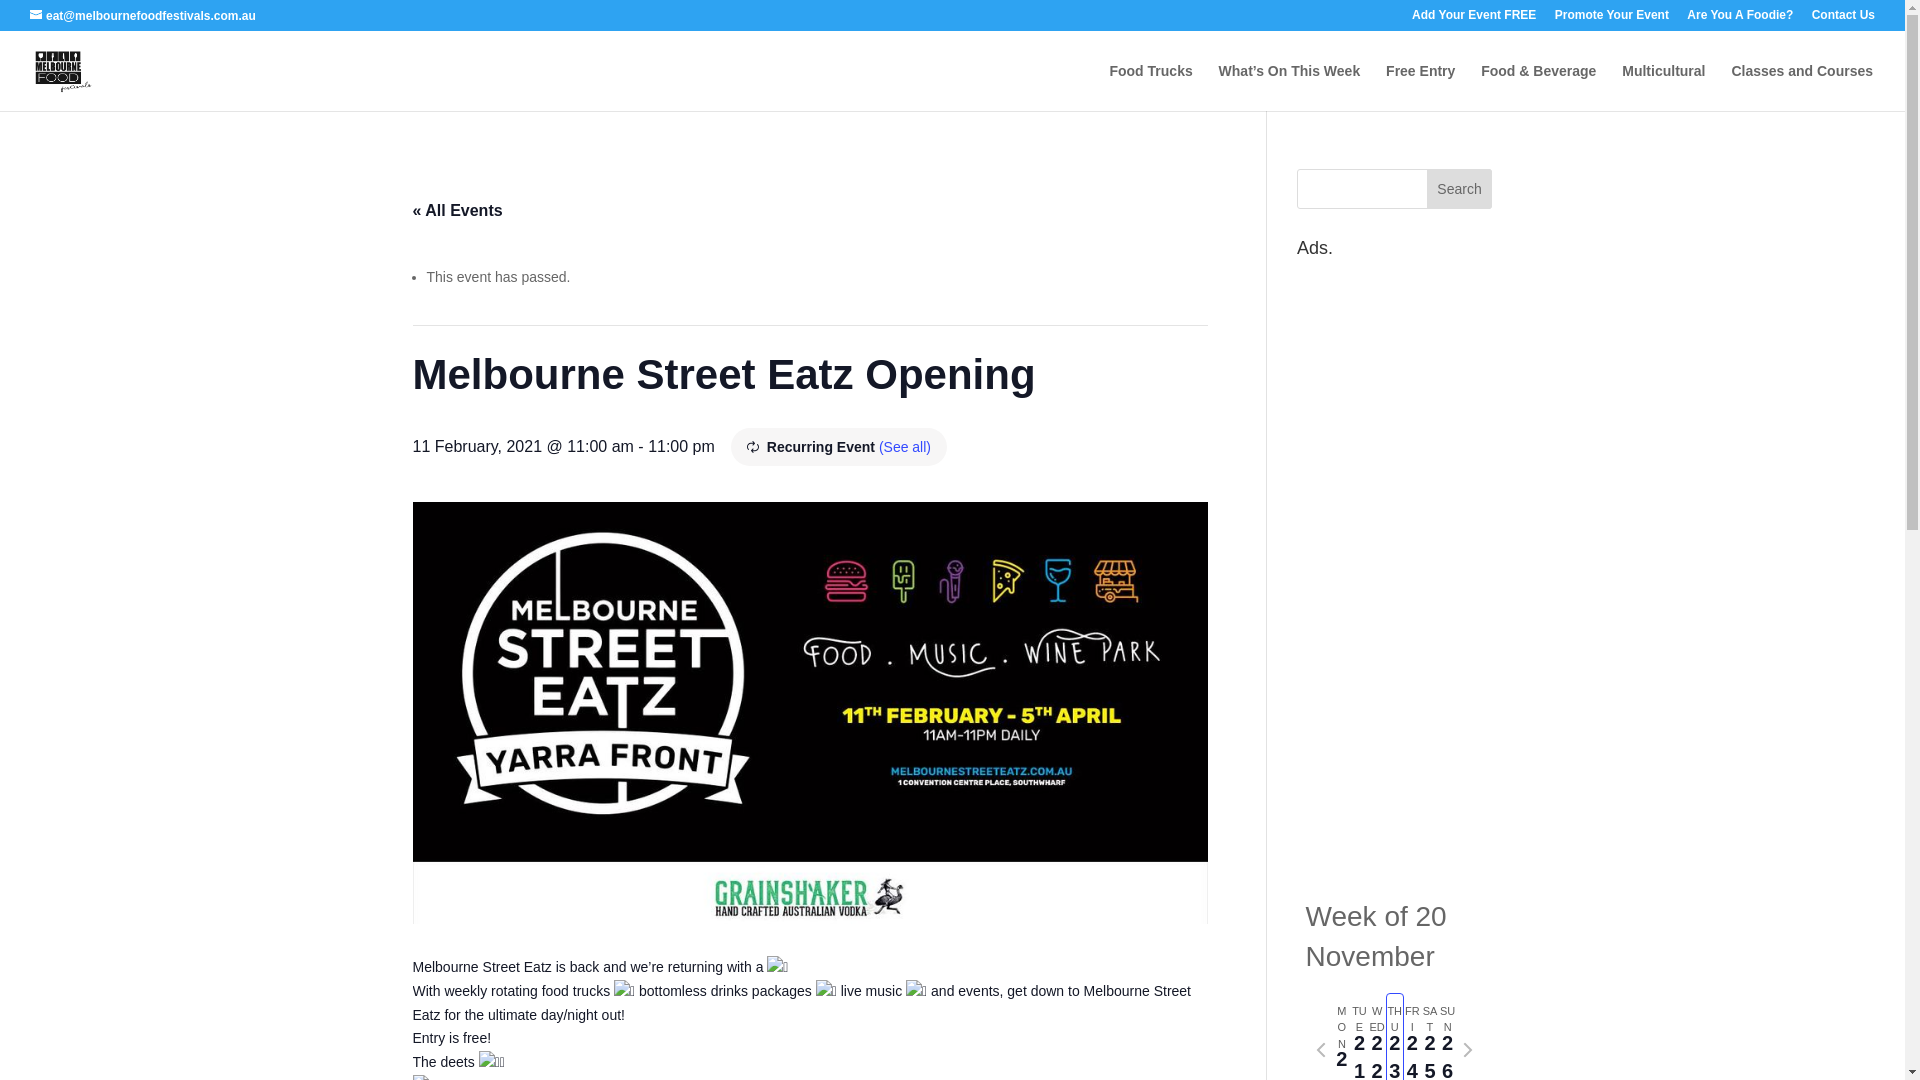  What do you see at coordinates (1538, 88) in the screenshot?
I see `Food & Beverage` at bounding box center [1538, 88].